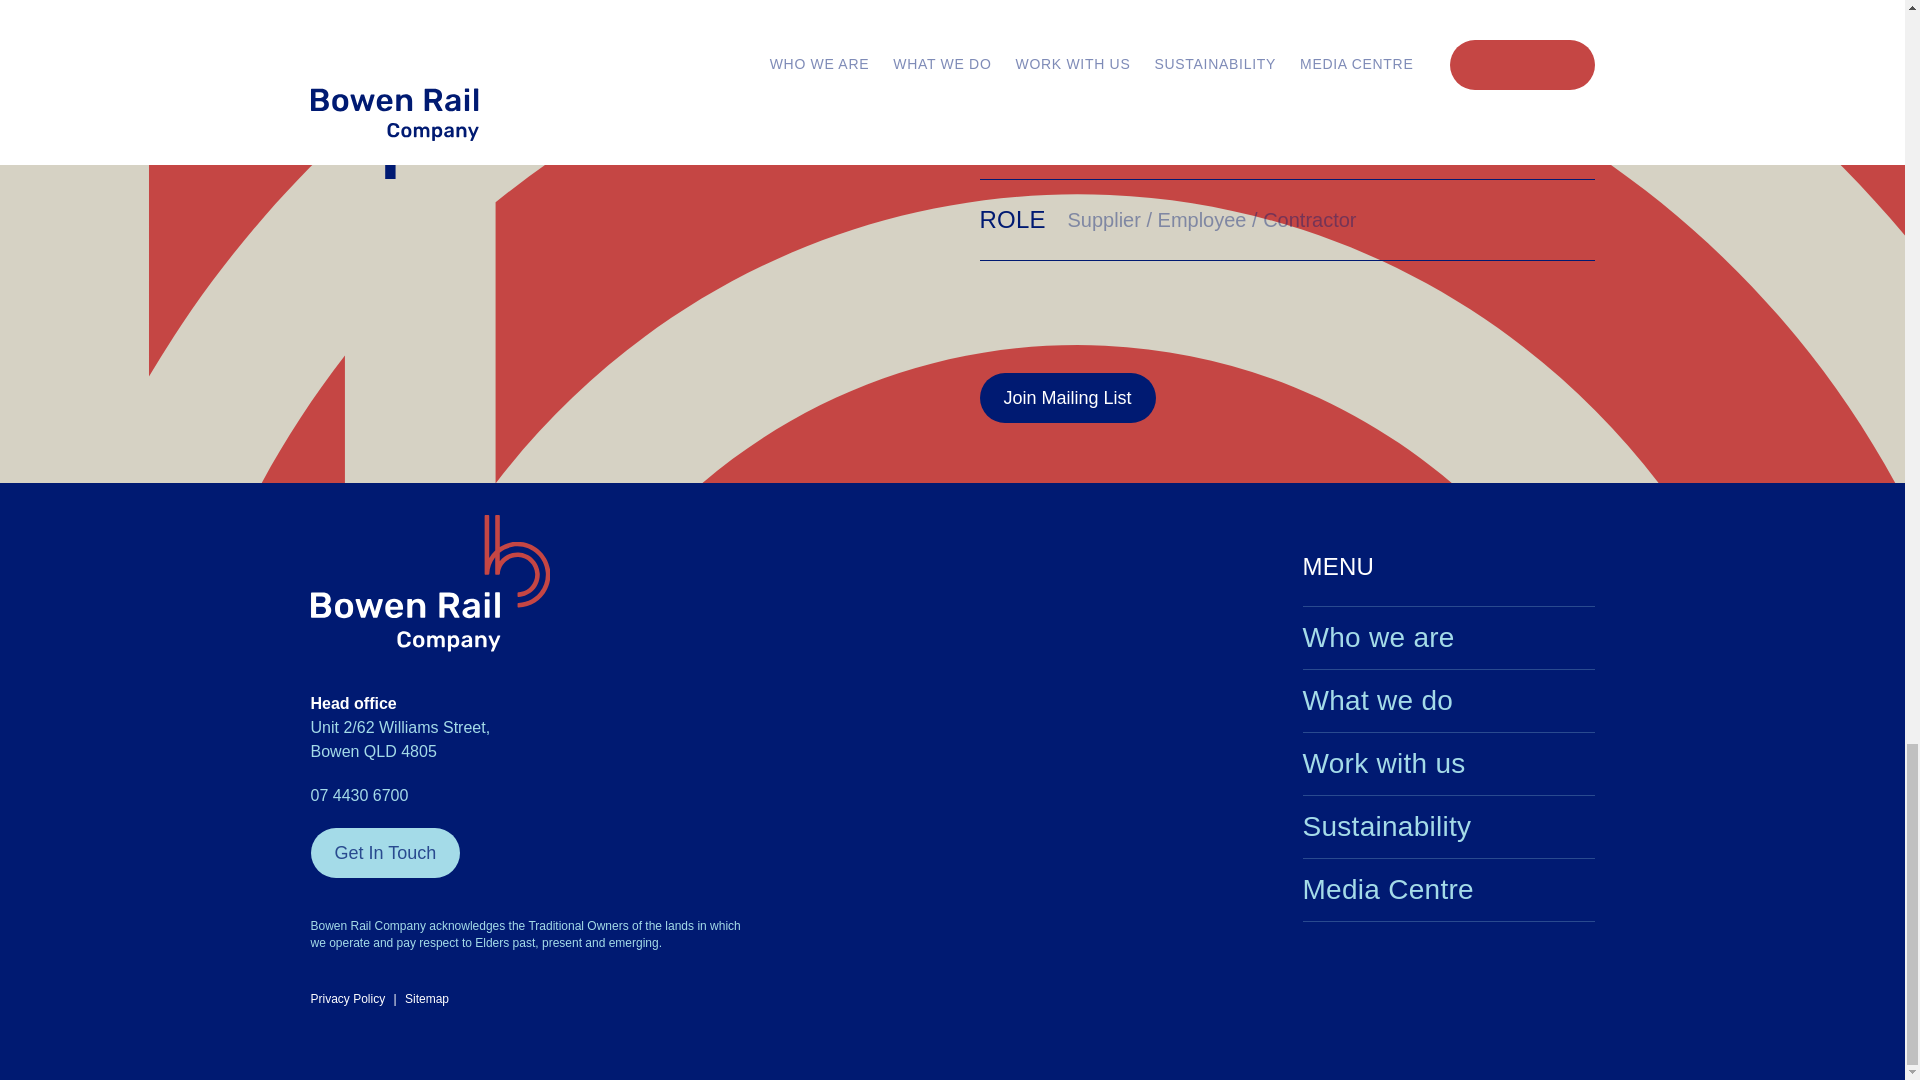 The image size is (1920, 1080). I want to click on Join Mailing List, so click(1067, 398).